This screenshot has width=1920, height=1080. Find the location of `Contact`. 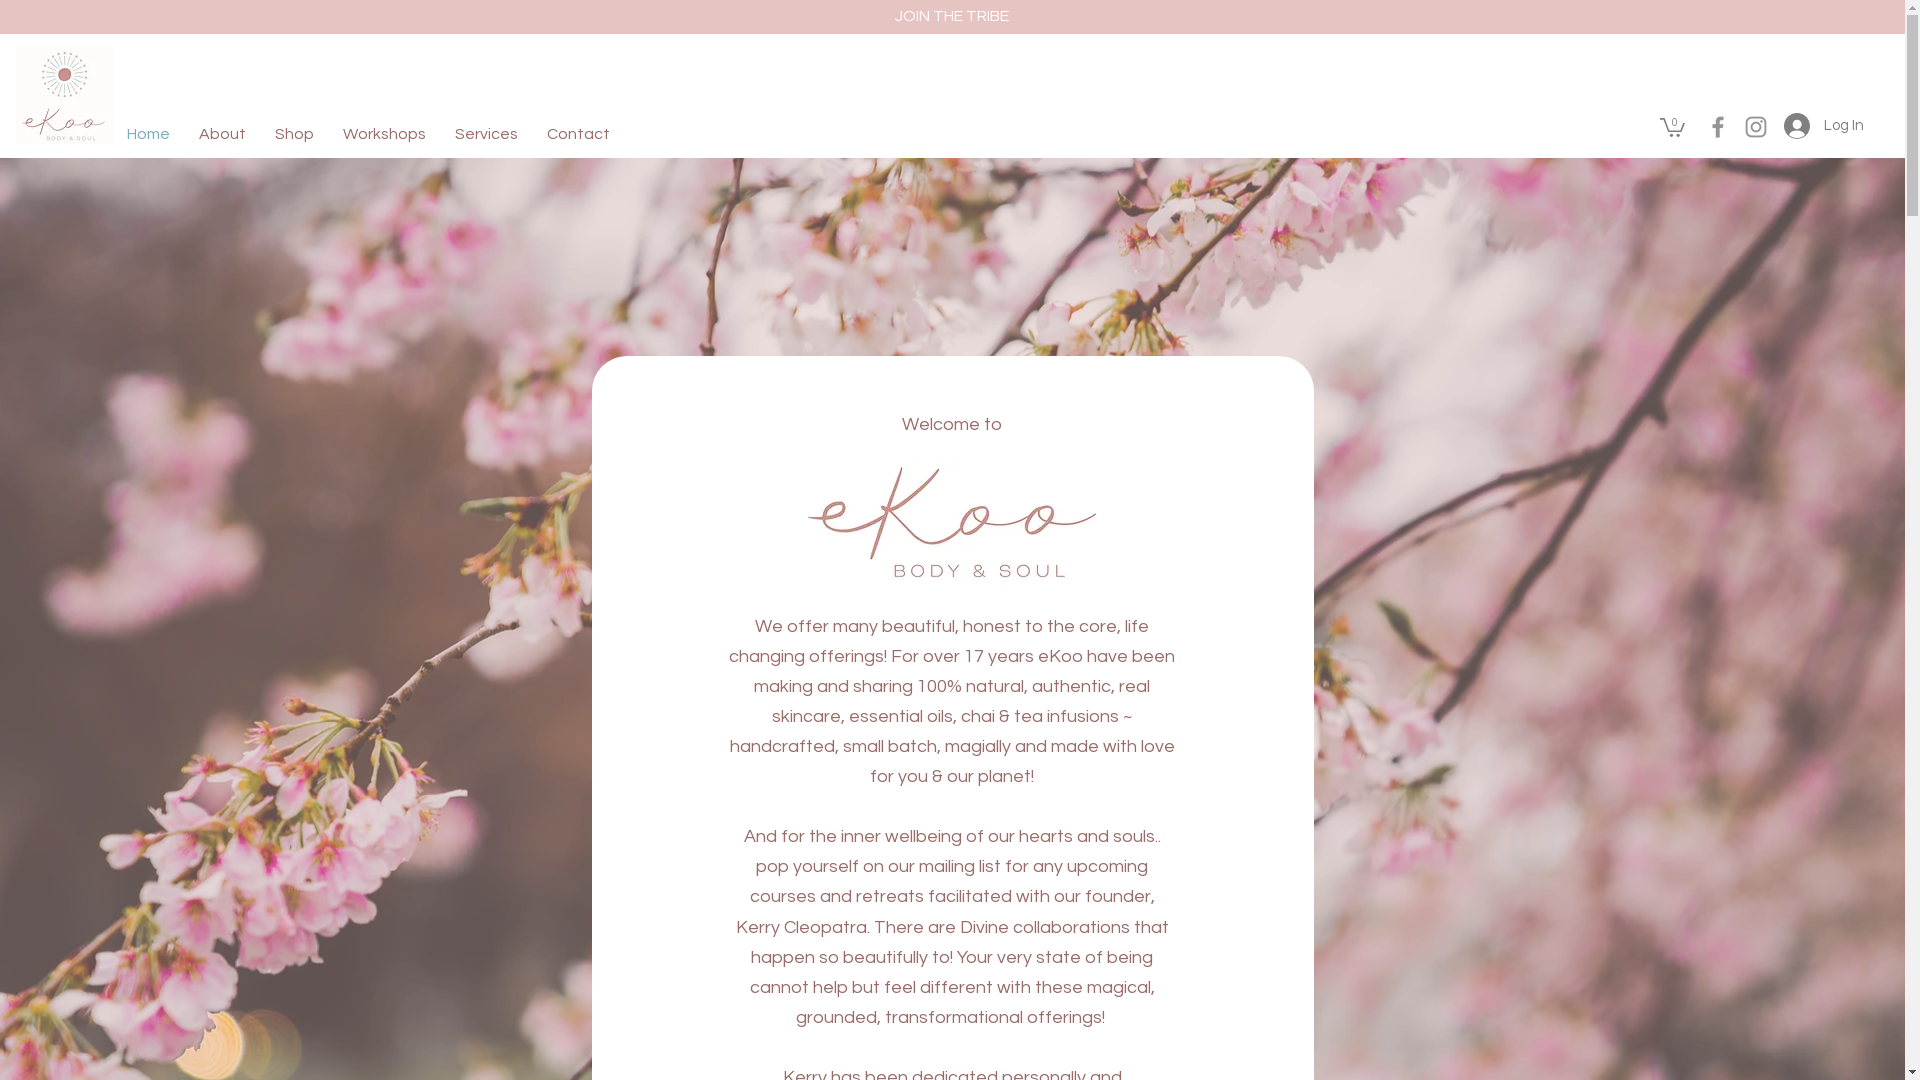

Contact is located at coordinates (584, 134).